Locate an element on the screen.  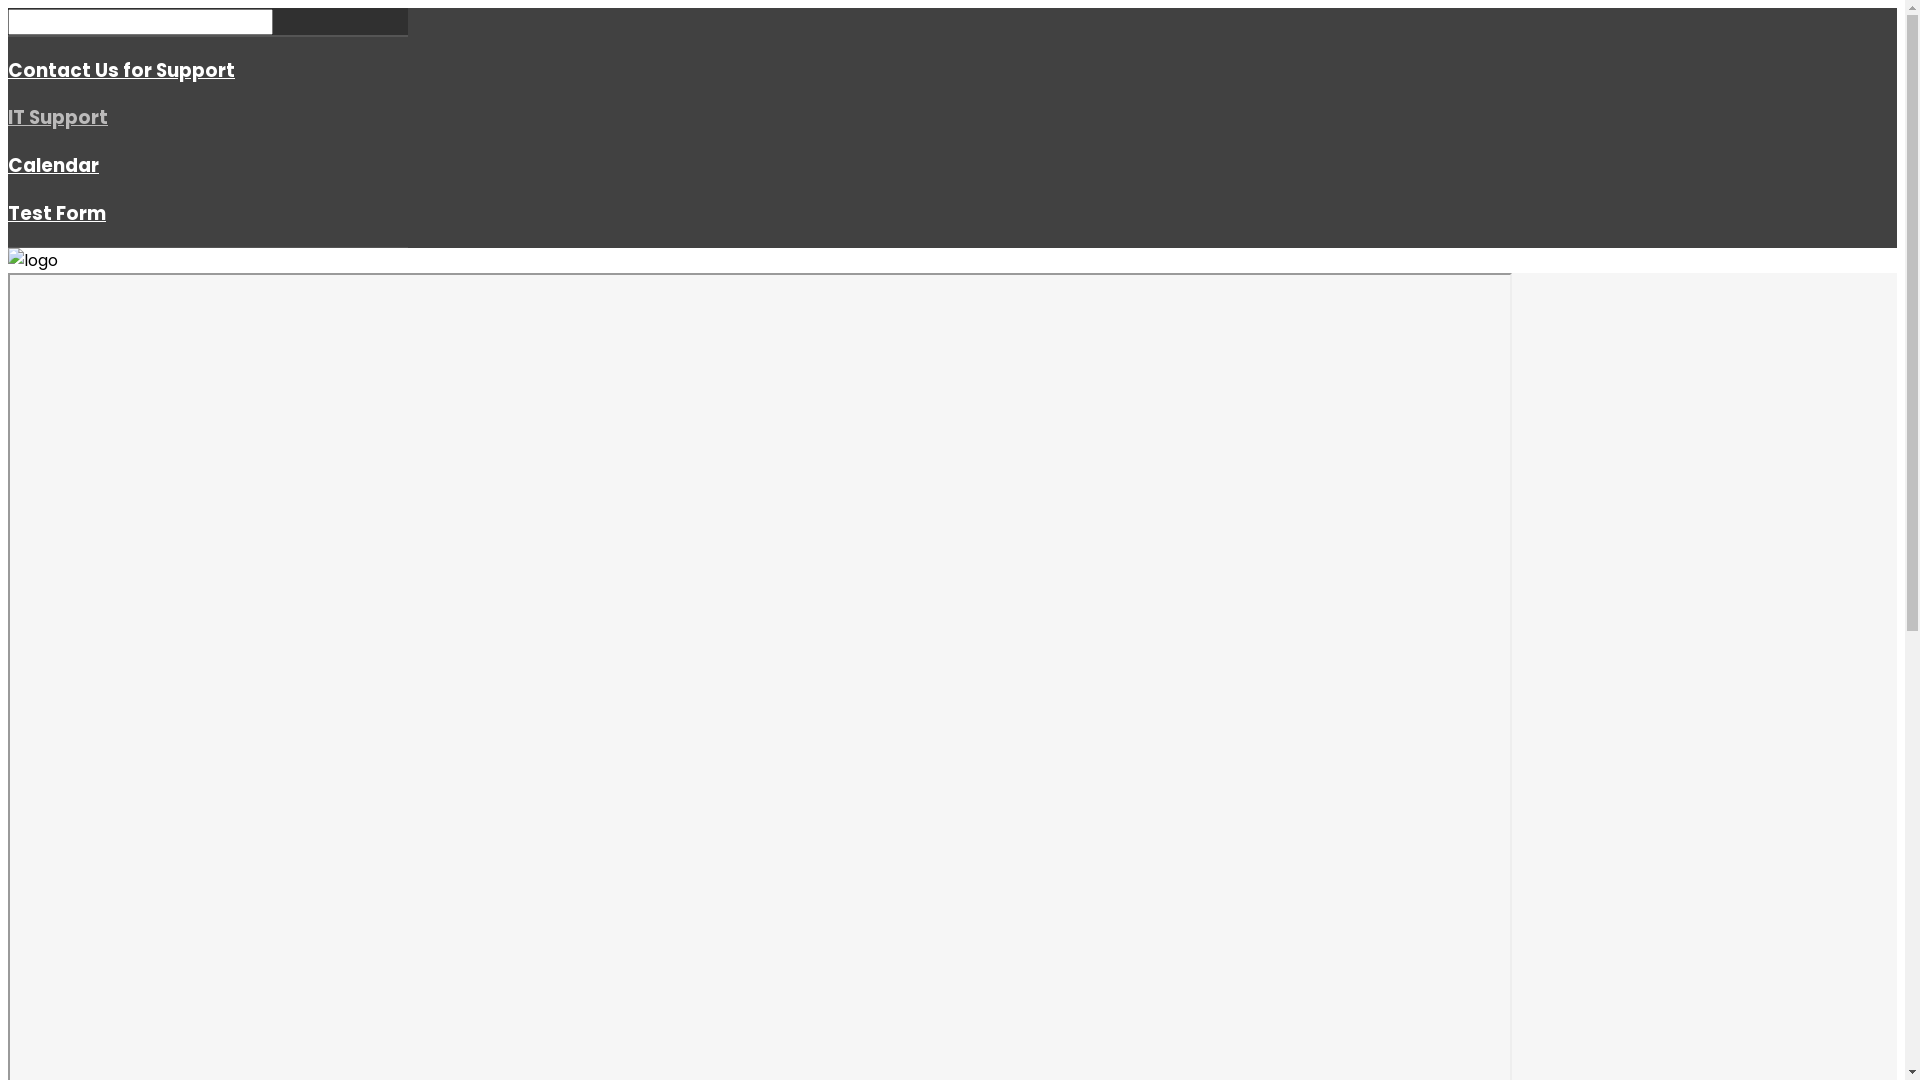
Contact Us for Support is located at coordinates (122, 70).